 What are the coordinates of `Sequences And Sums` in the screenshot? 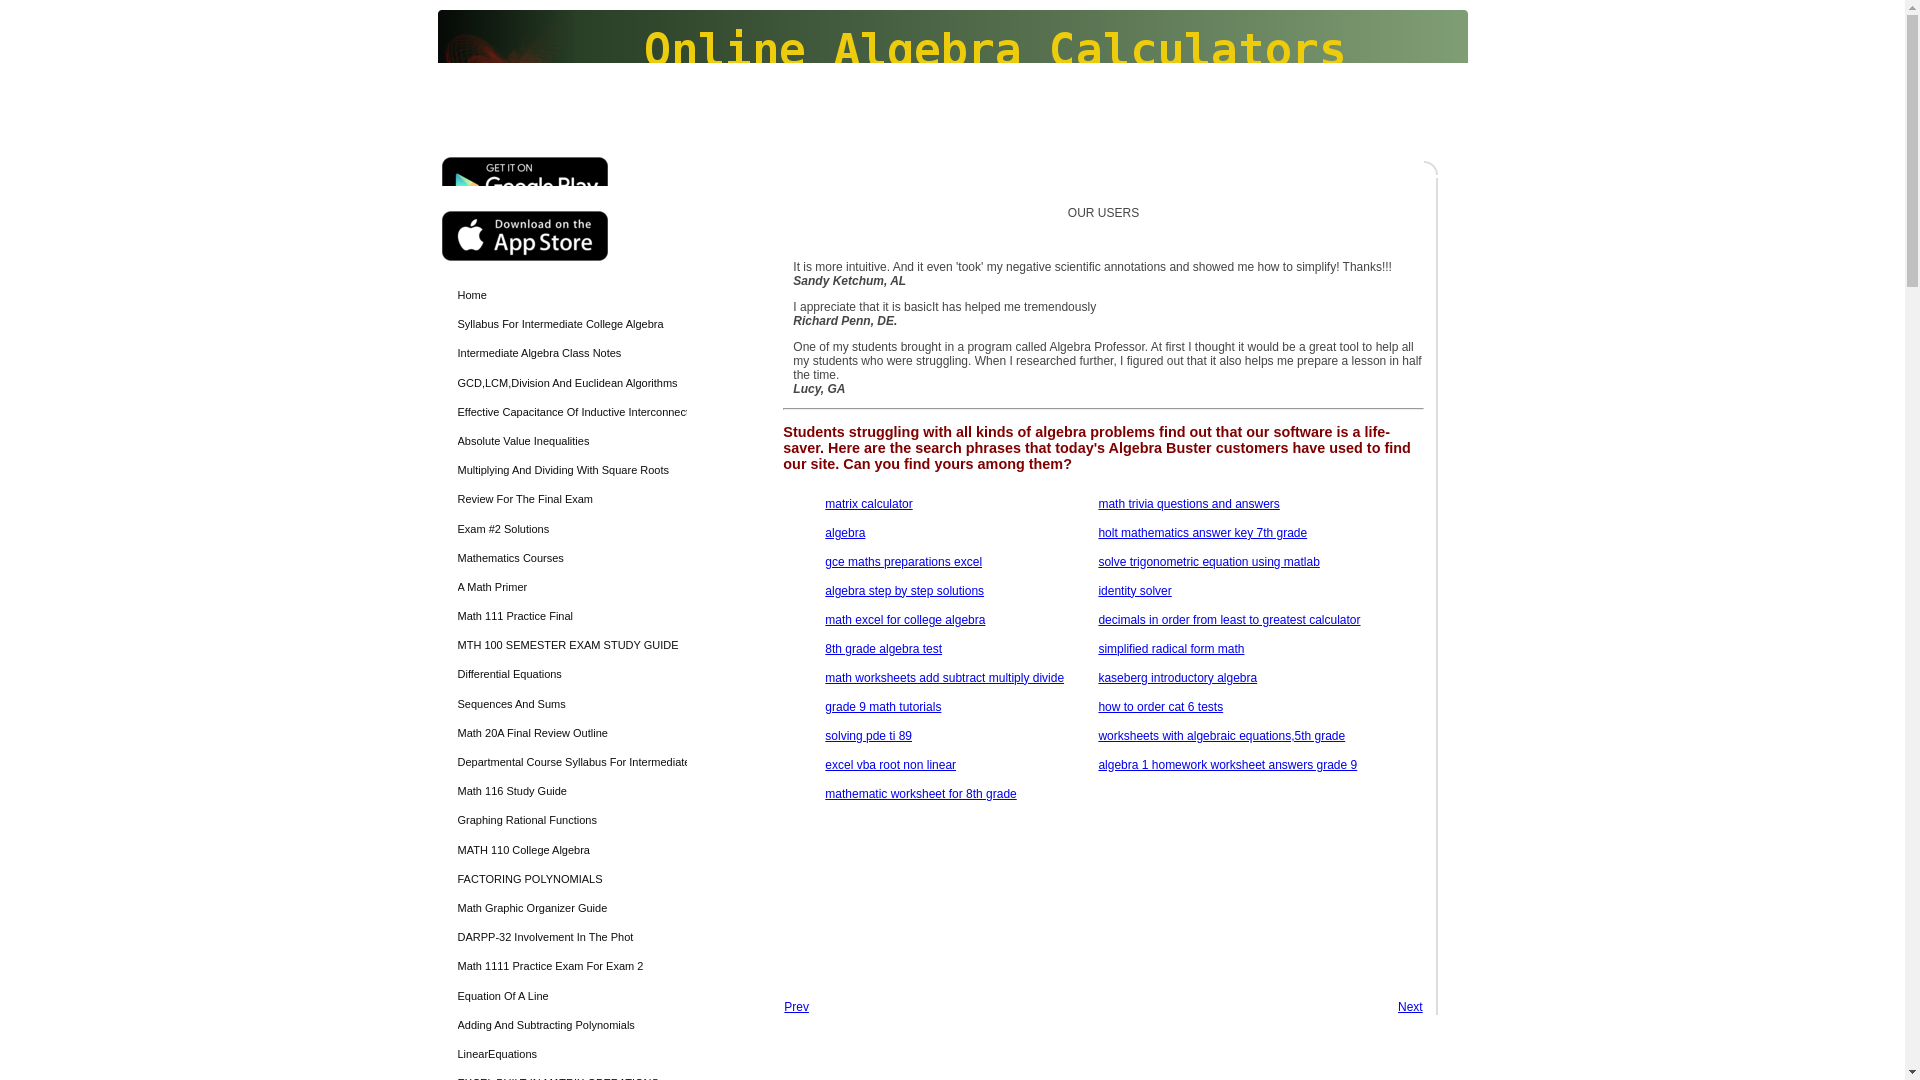 It's located at (572, 704).